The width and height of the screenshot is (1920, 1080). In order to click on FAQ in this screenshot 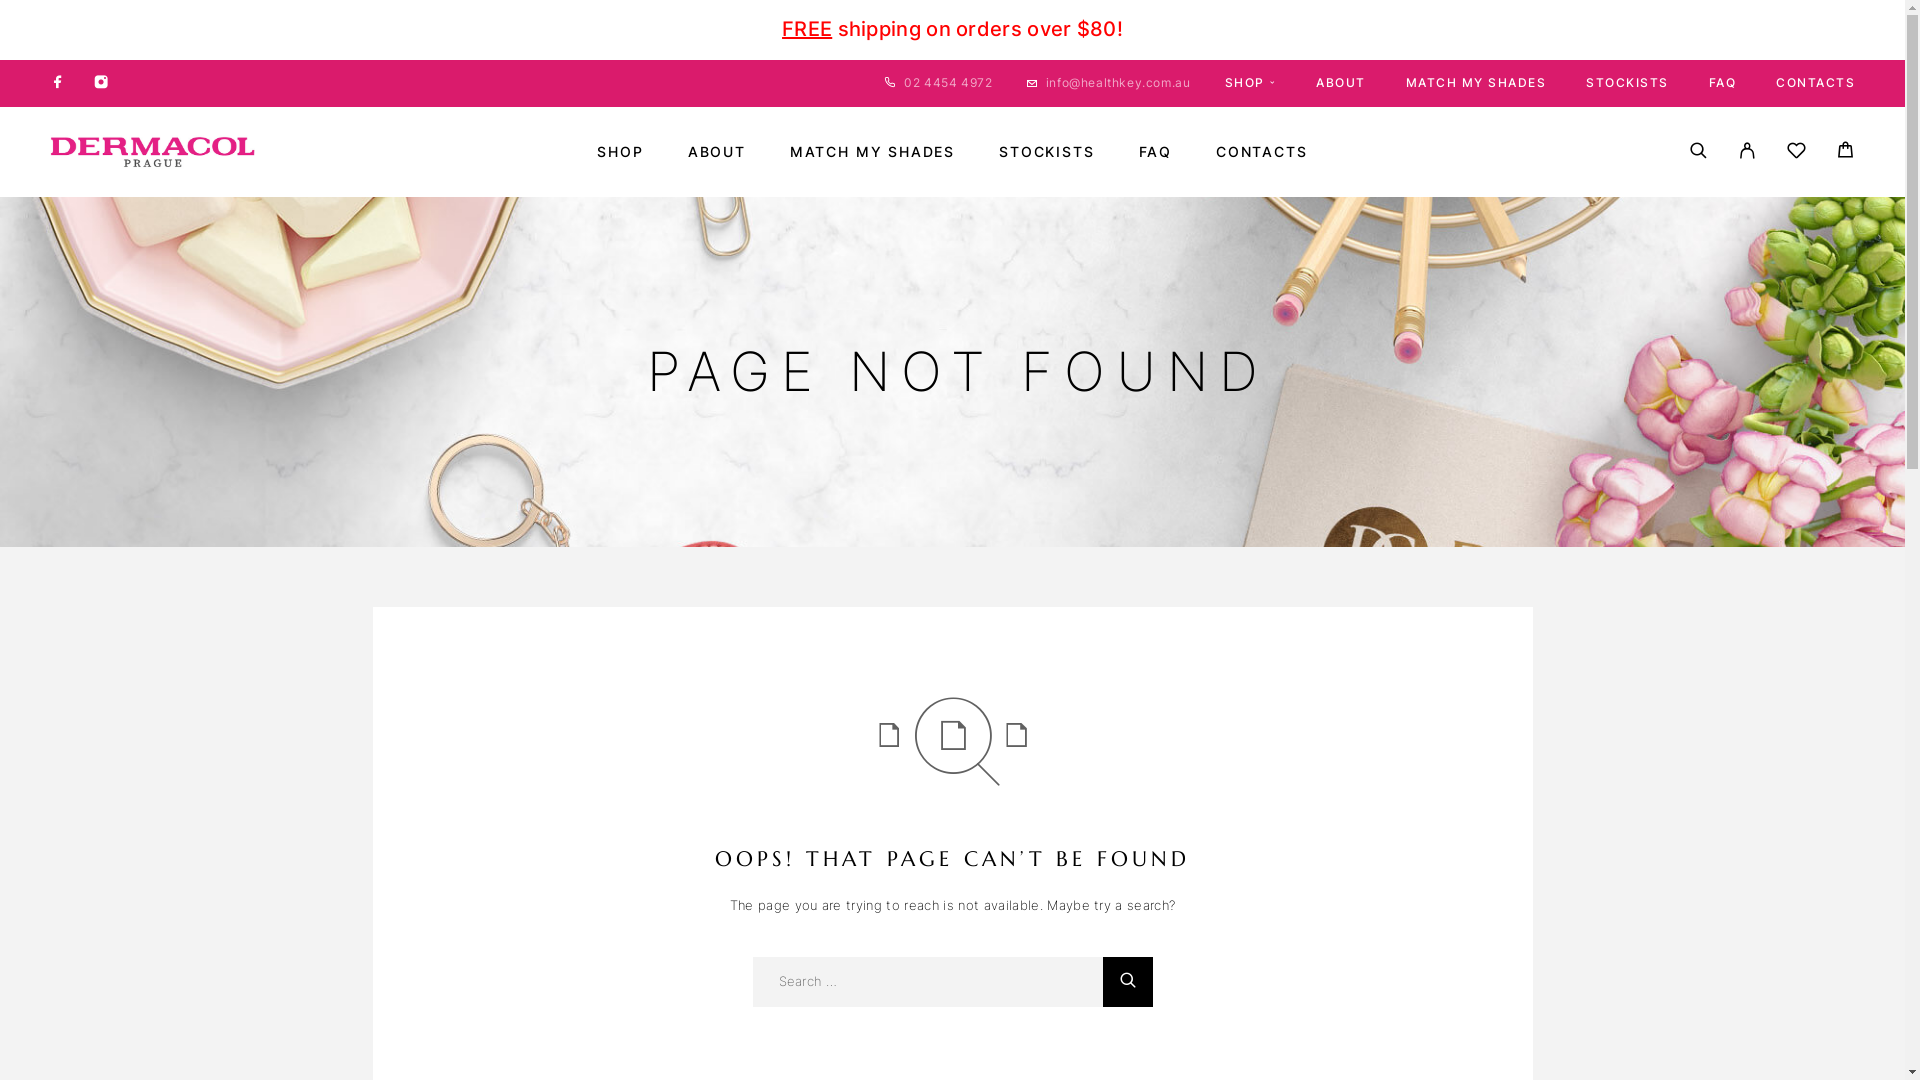, I will do `click(1722, 82)`.